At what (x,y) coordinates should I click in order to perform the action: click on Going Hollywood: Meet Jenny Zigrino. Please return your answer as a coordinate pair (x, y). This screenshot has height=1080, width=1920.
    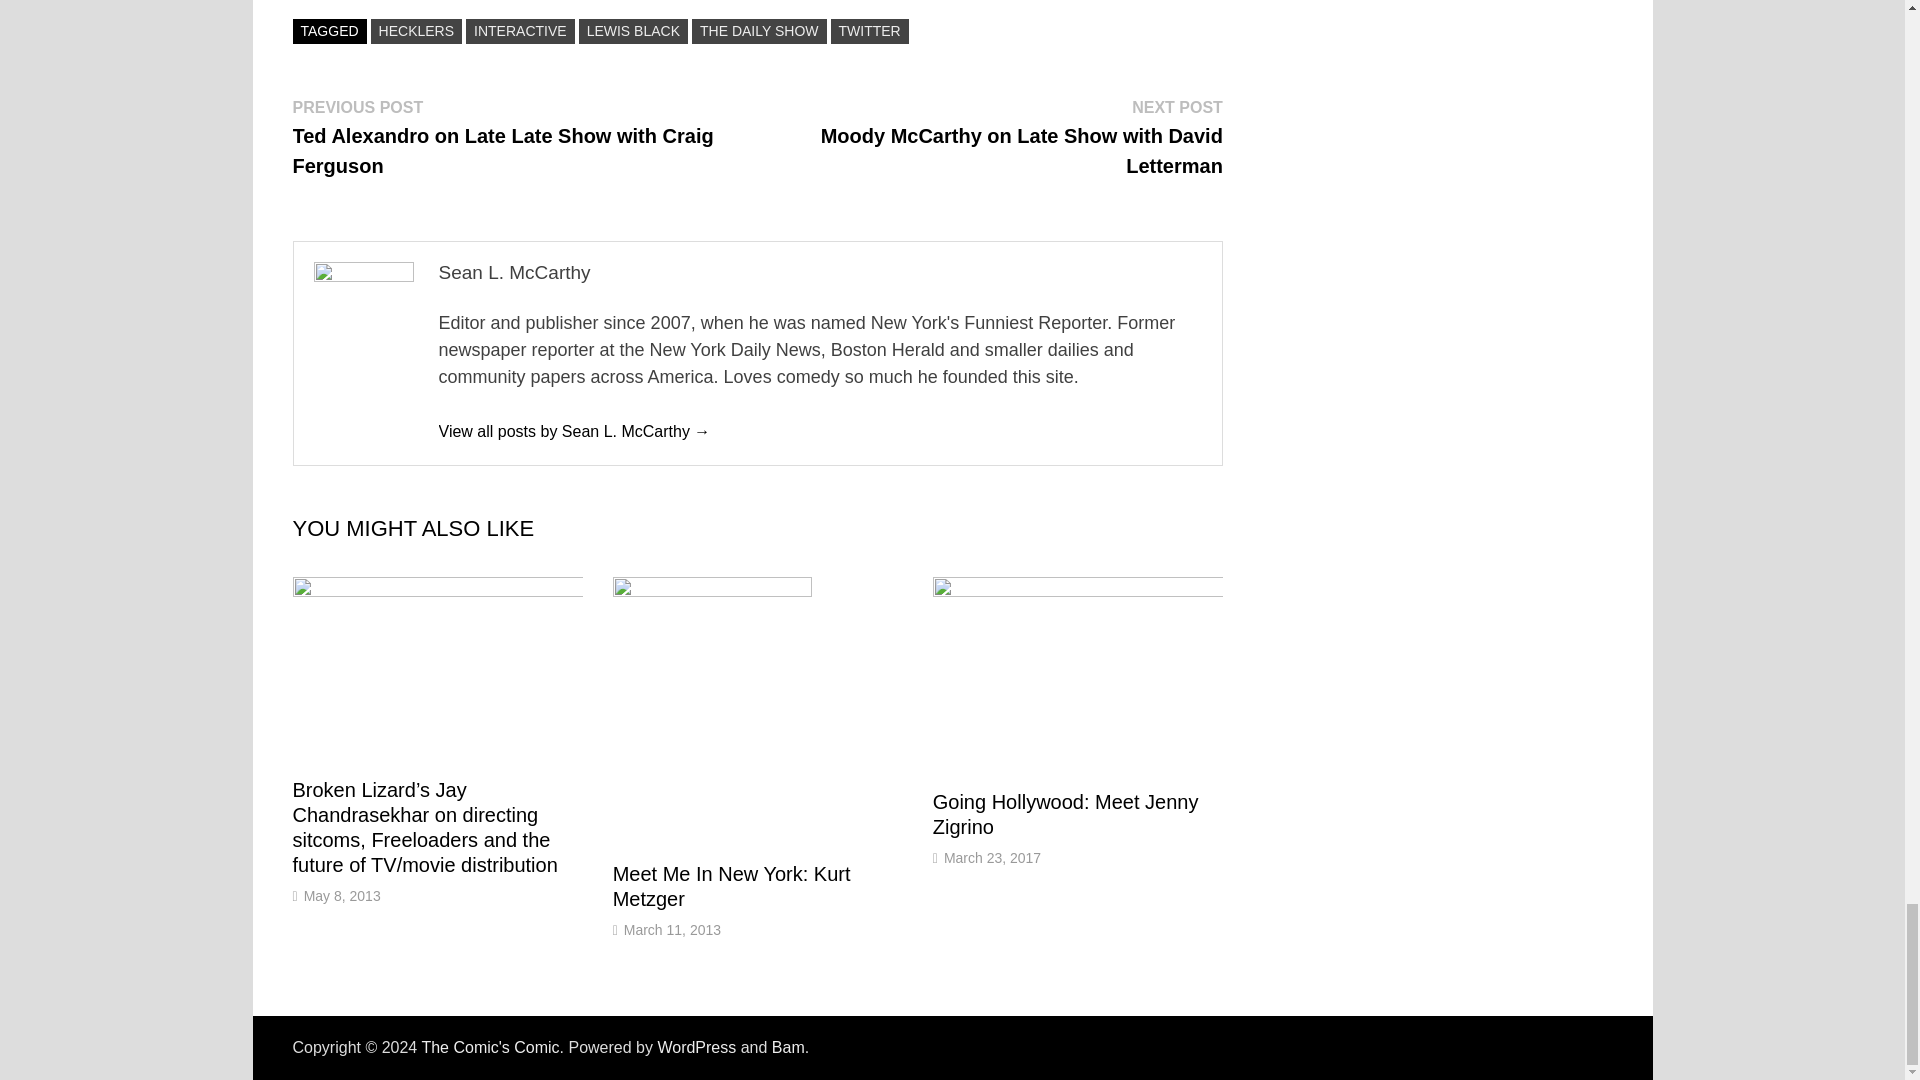
    Looking at the image, I should click on (1066, 814).